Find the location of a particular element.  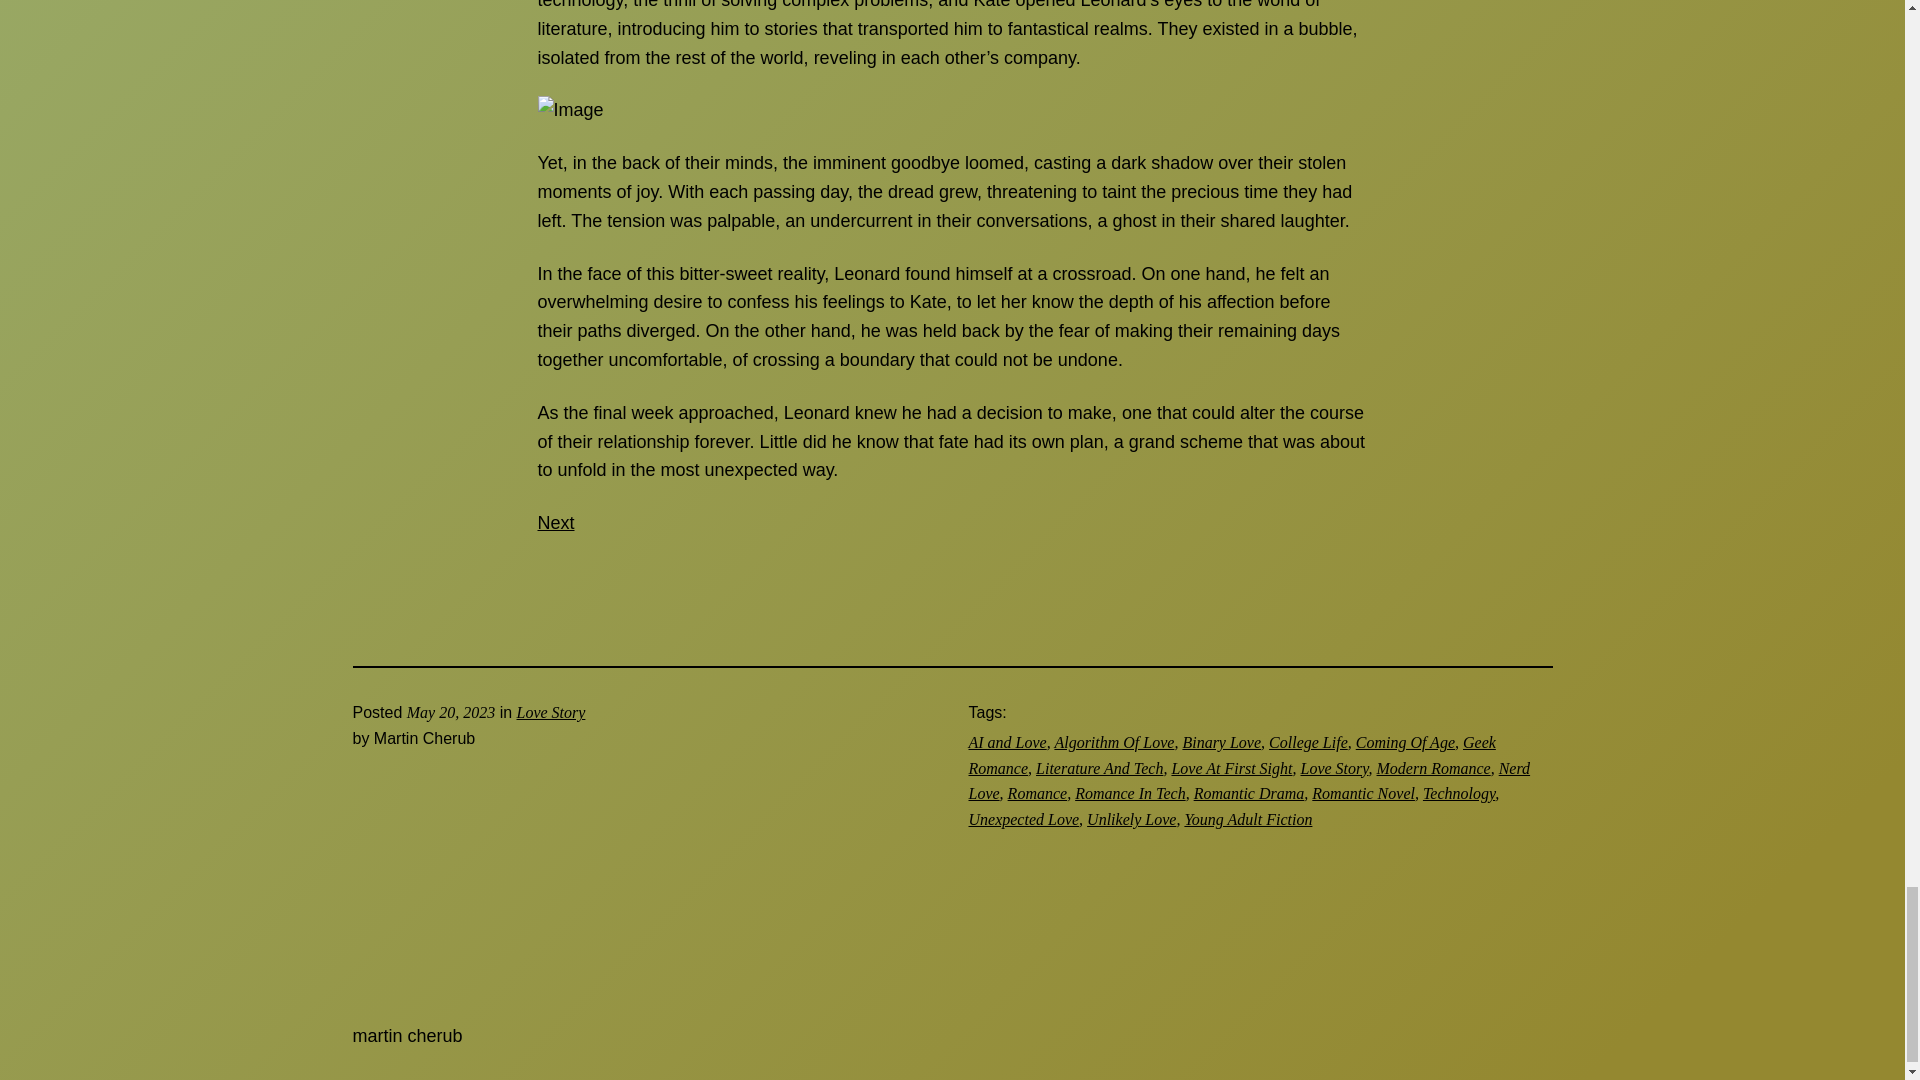

Technology is located at coordinates (1458, 794).